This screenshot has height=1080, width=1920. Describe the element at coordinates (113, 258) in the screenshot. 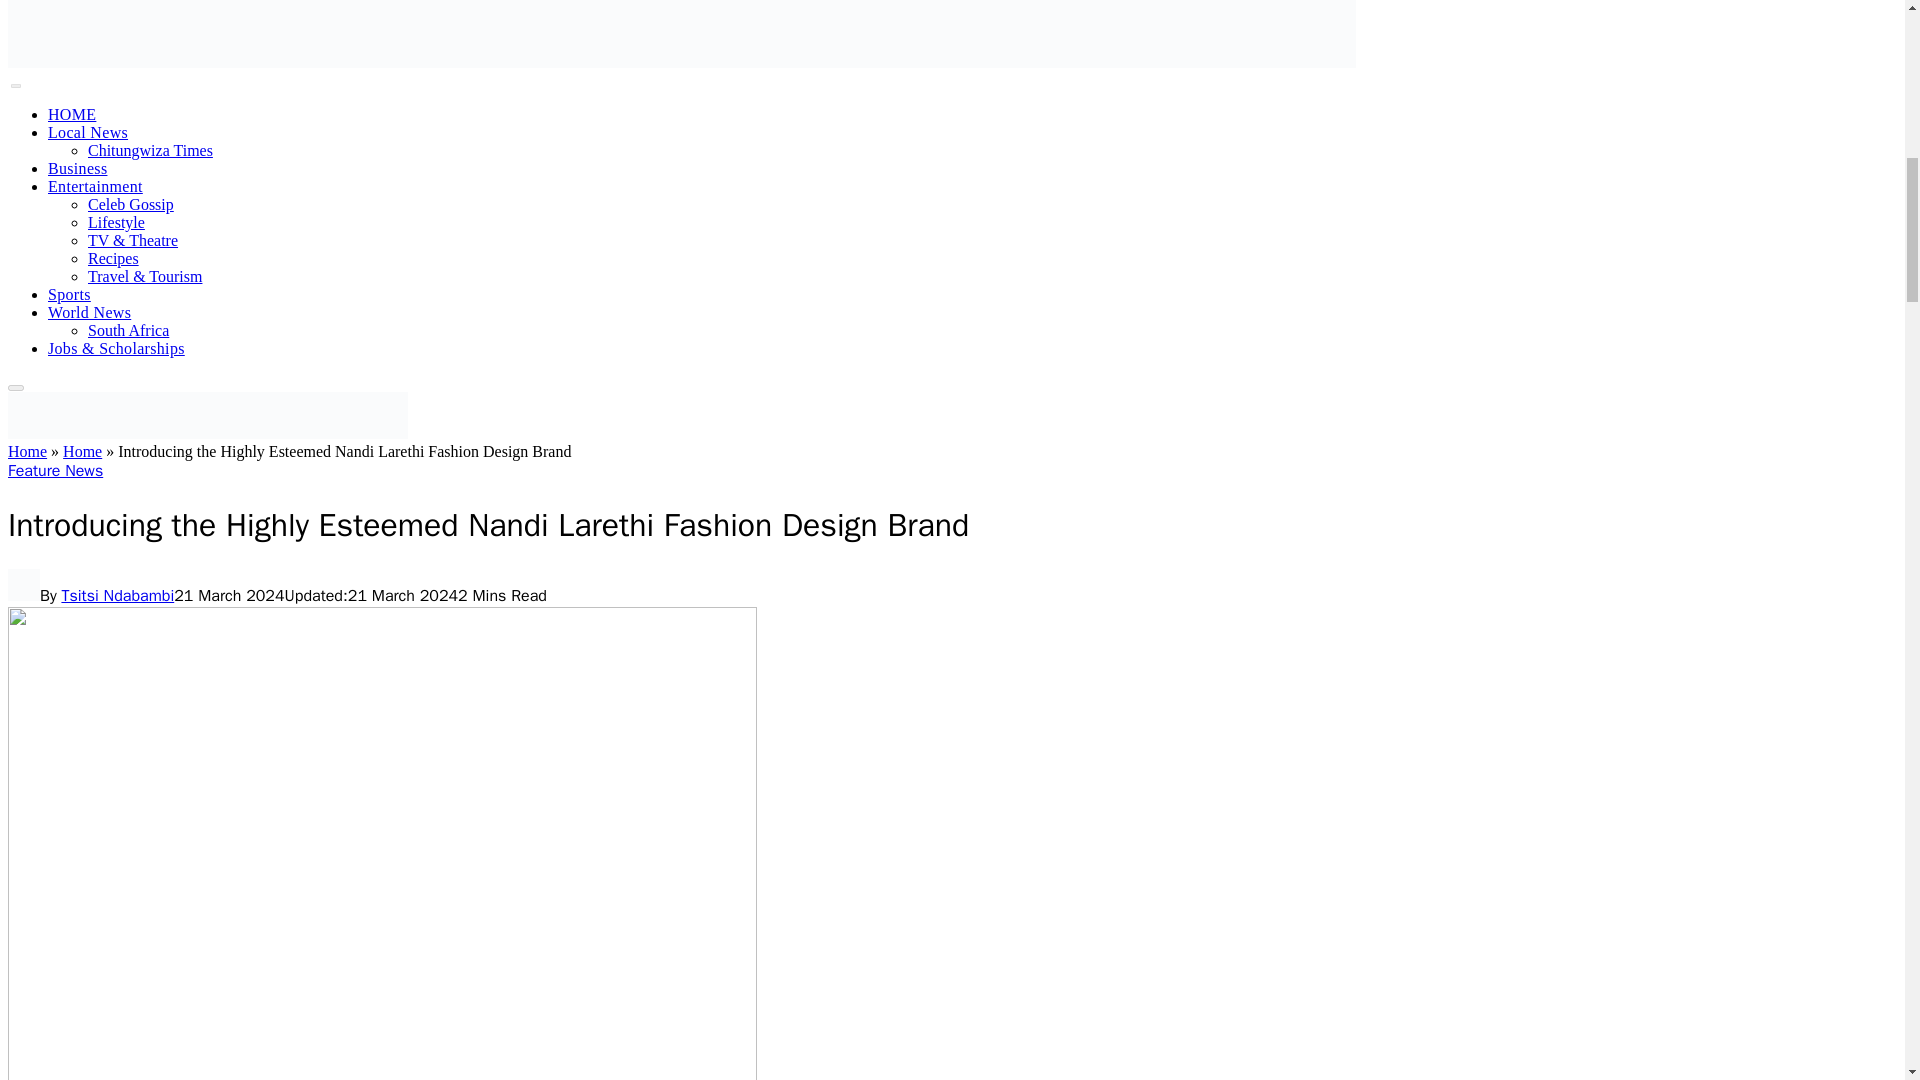

I see `Recipes` at that location.